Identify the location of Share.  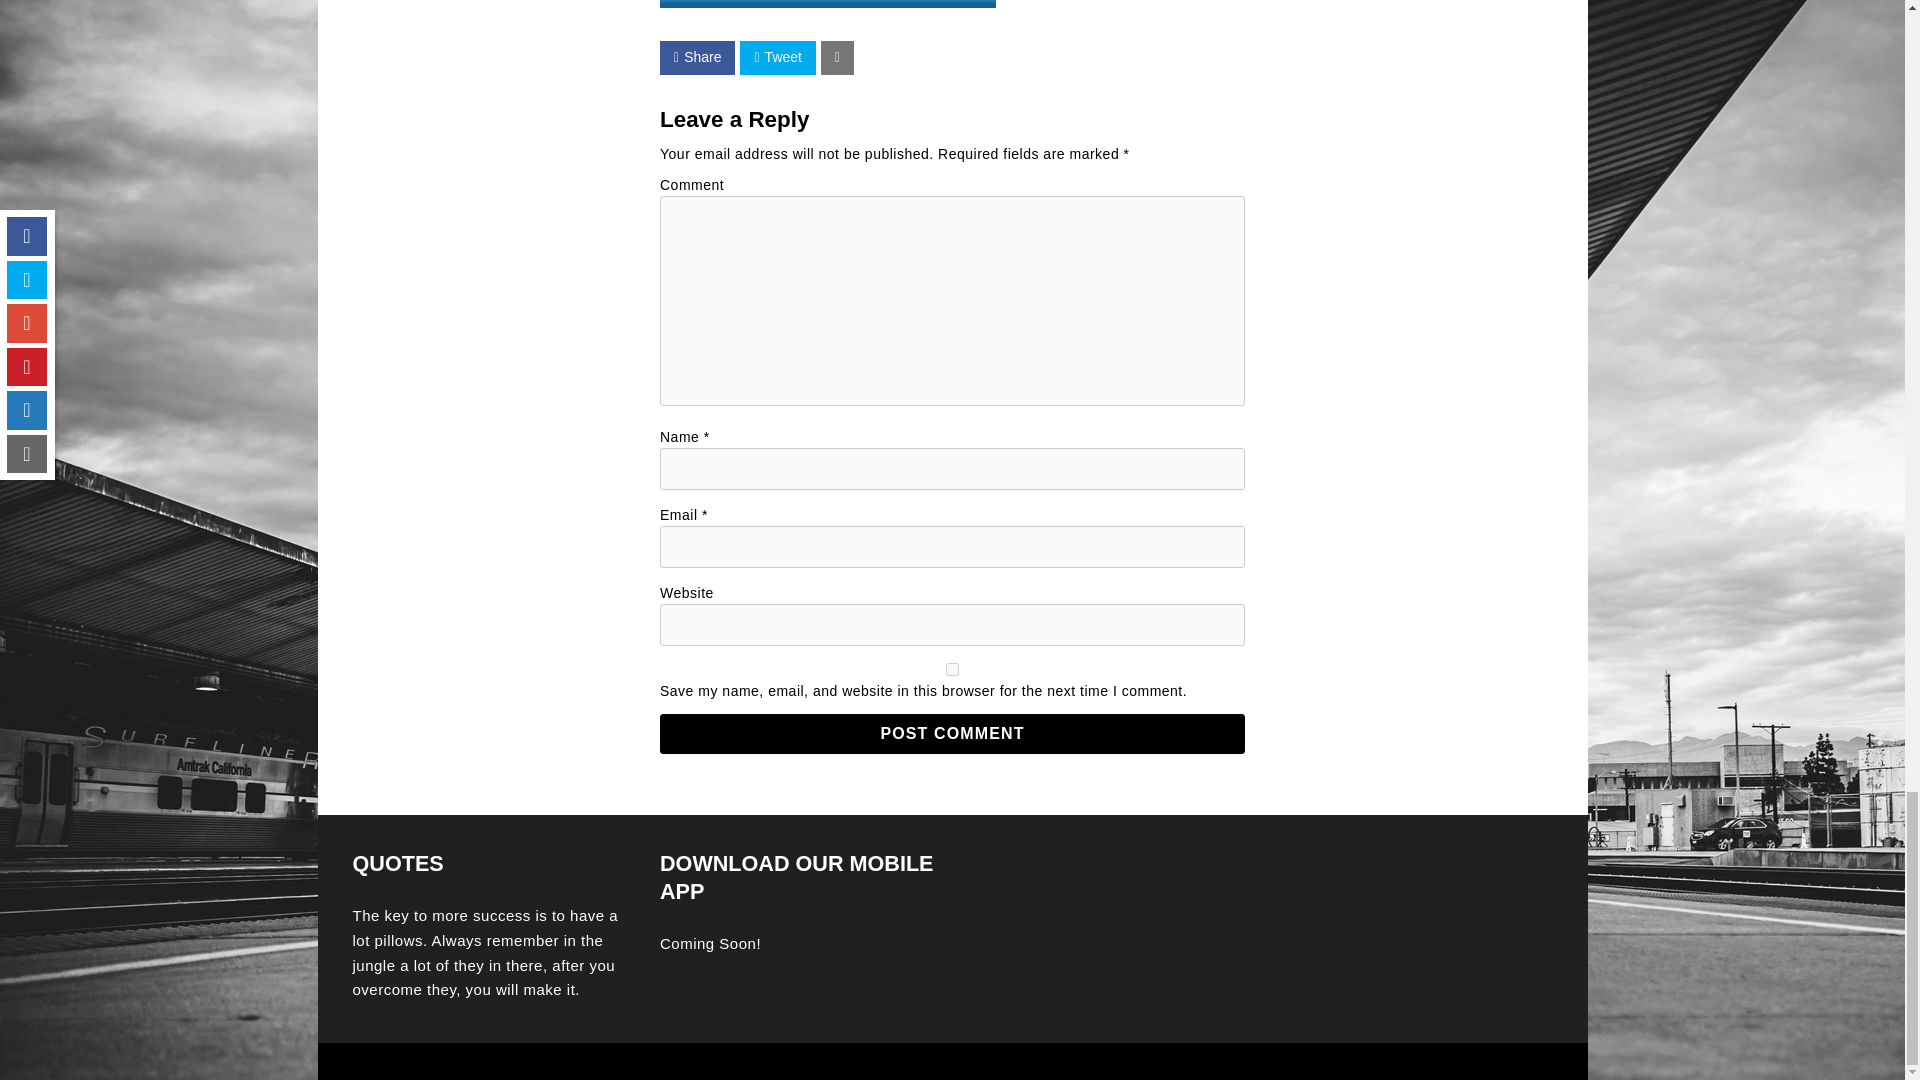
(698, 58).